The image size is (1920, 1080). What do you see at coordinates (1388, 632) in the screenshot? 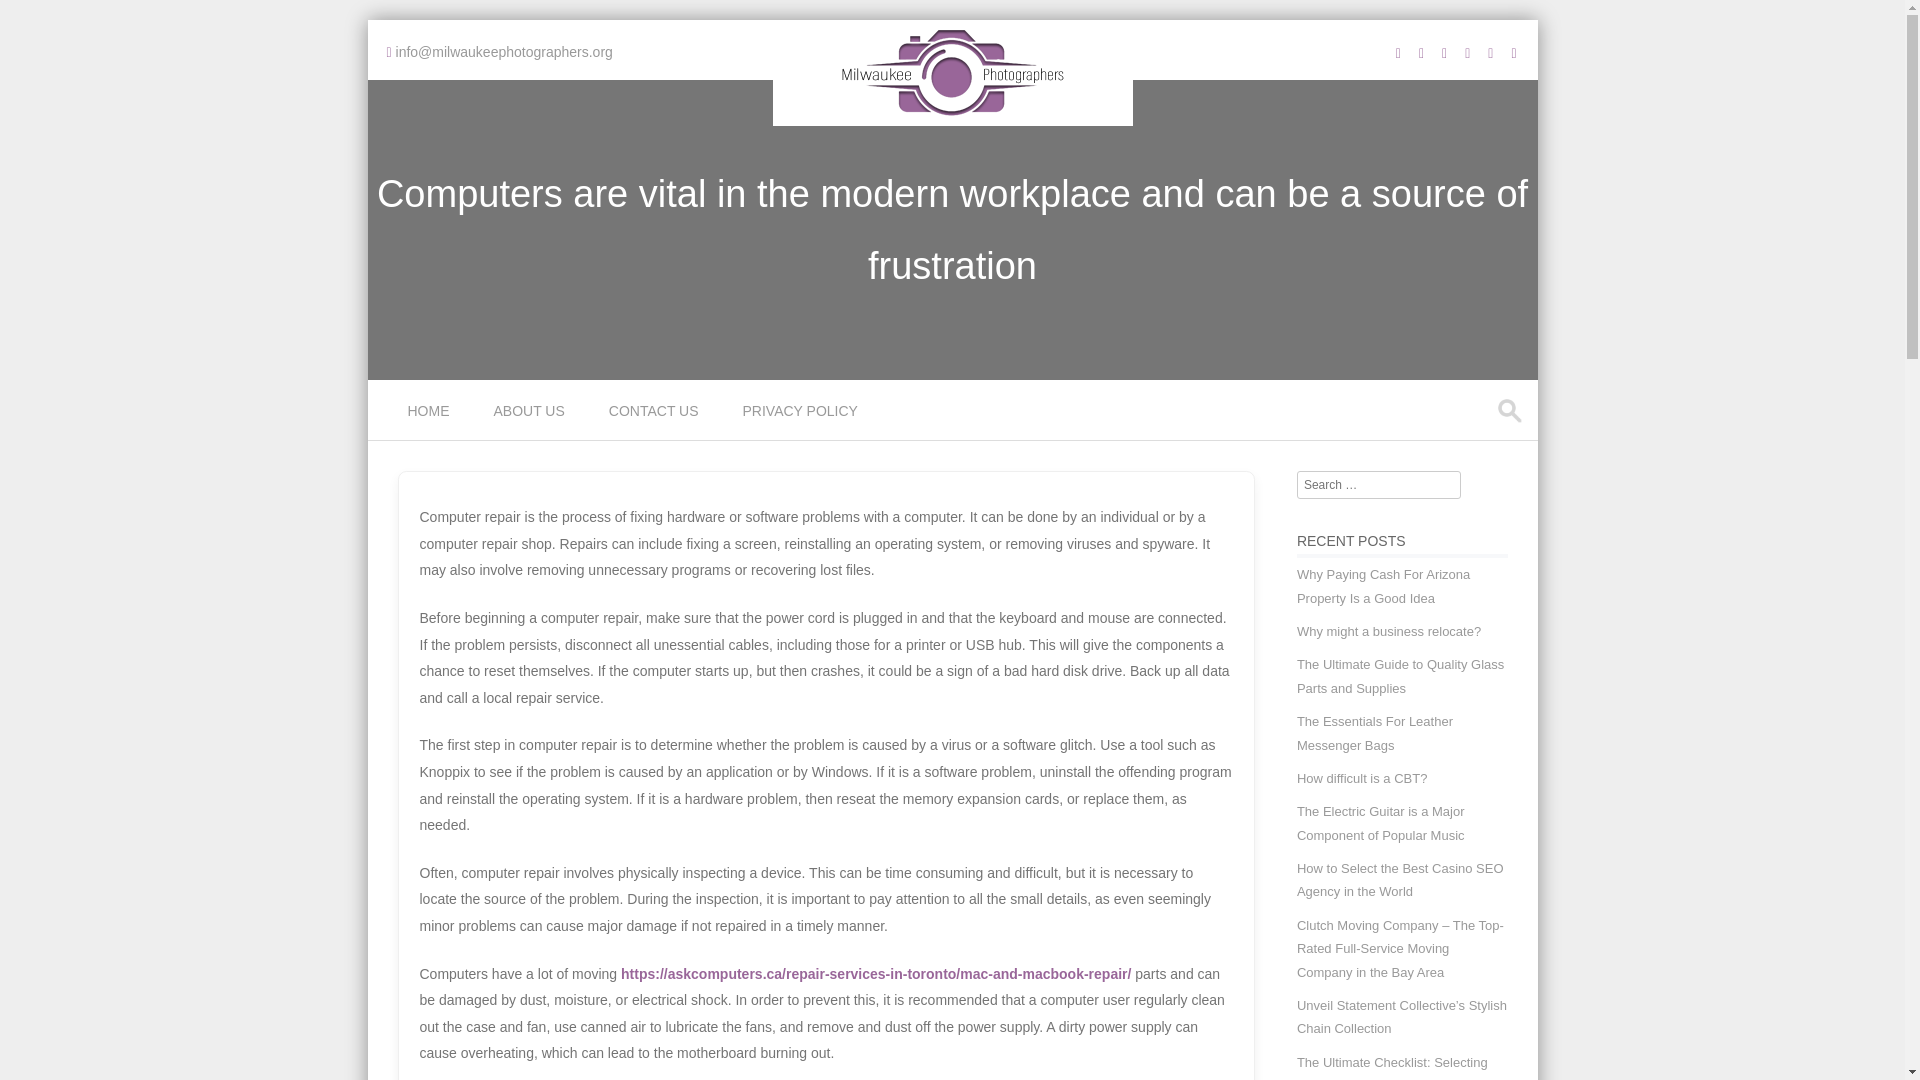
I see `Why might a business relocate?` at bounding box center [1388, 632].